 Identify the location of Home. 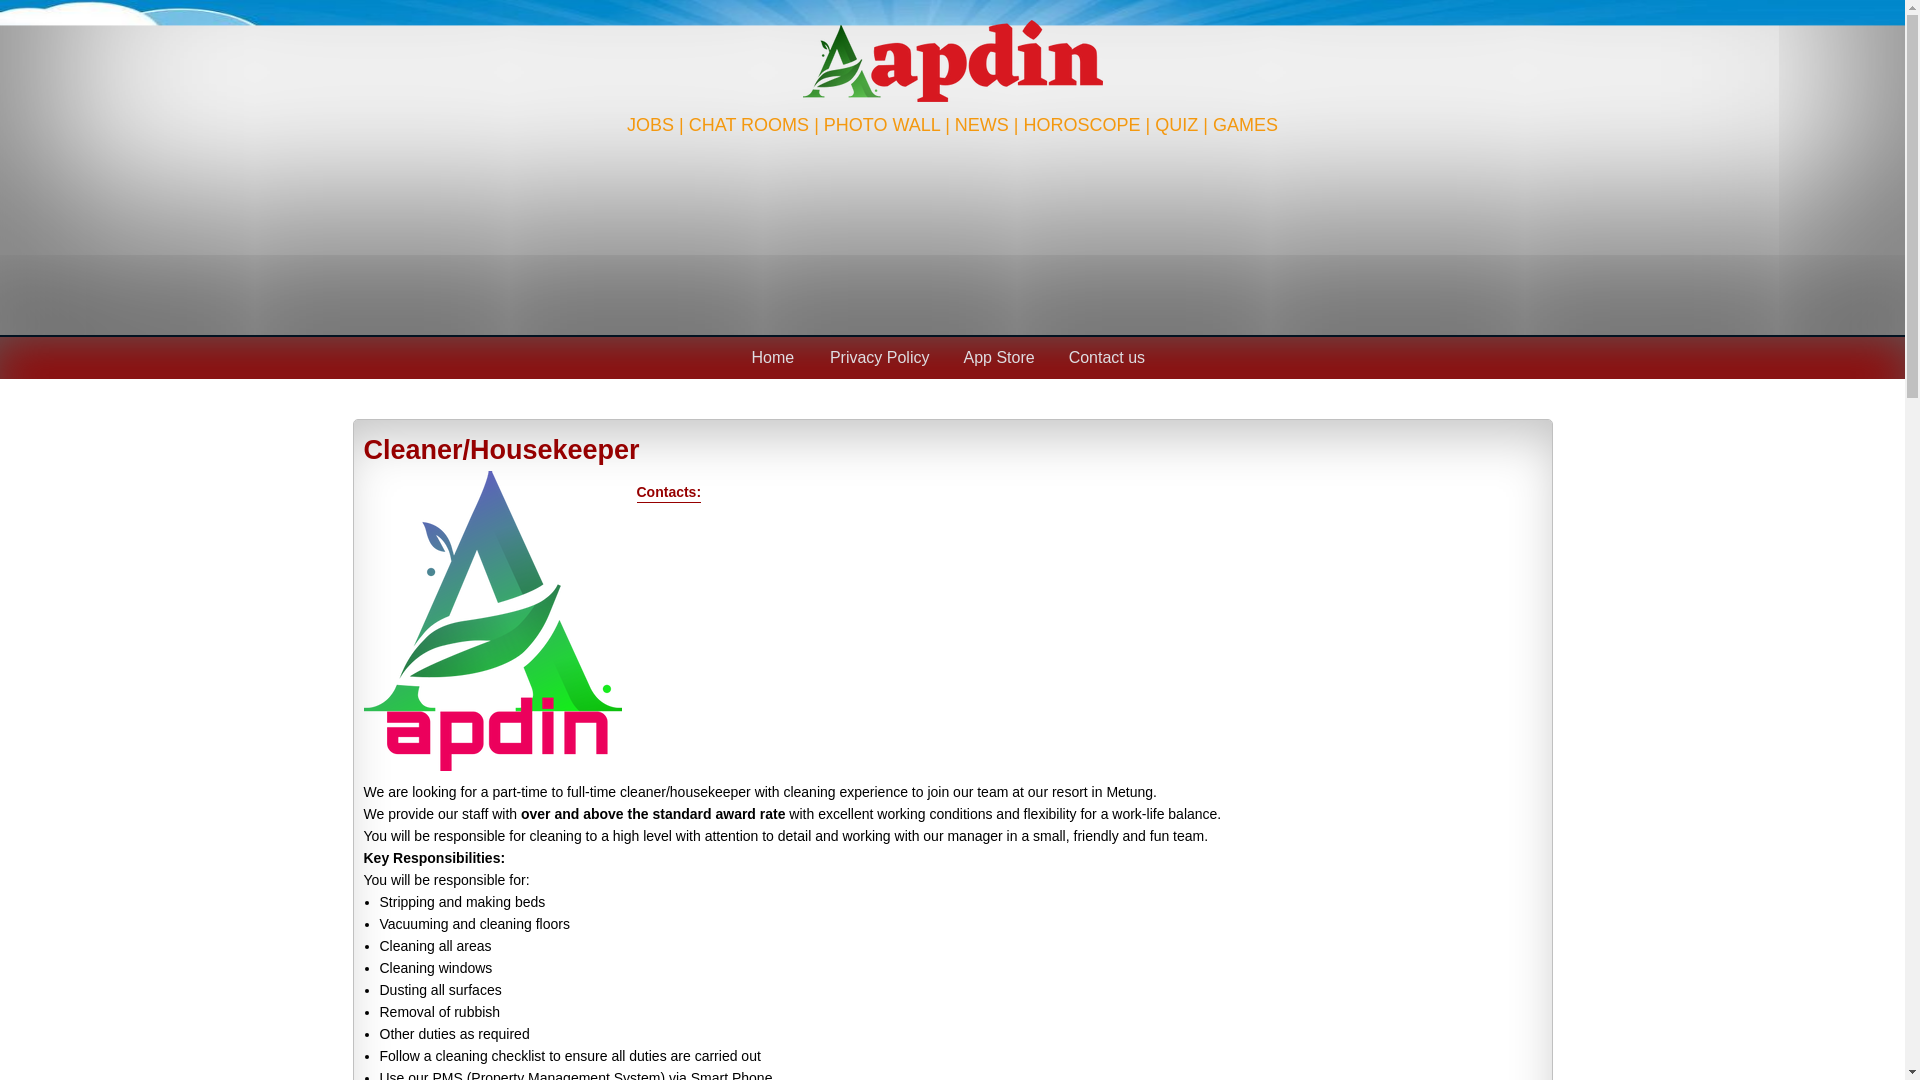
(777, 358).